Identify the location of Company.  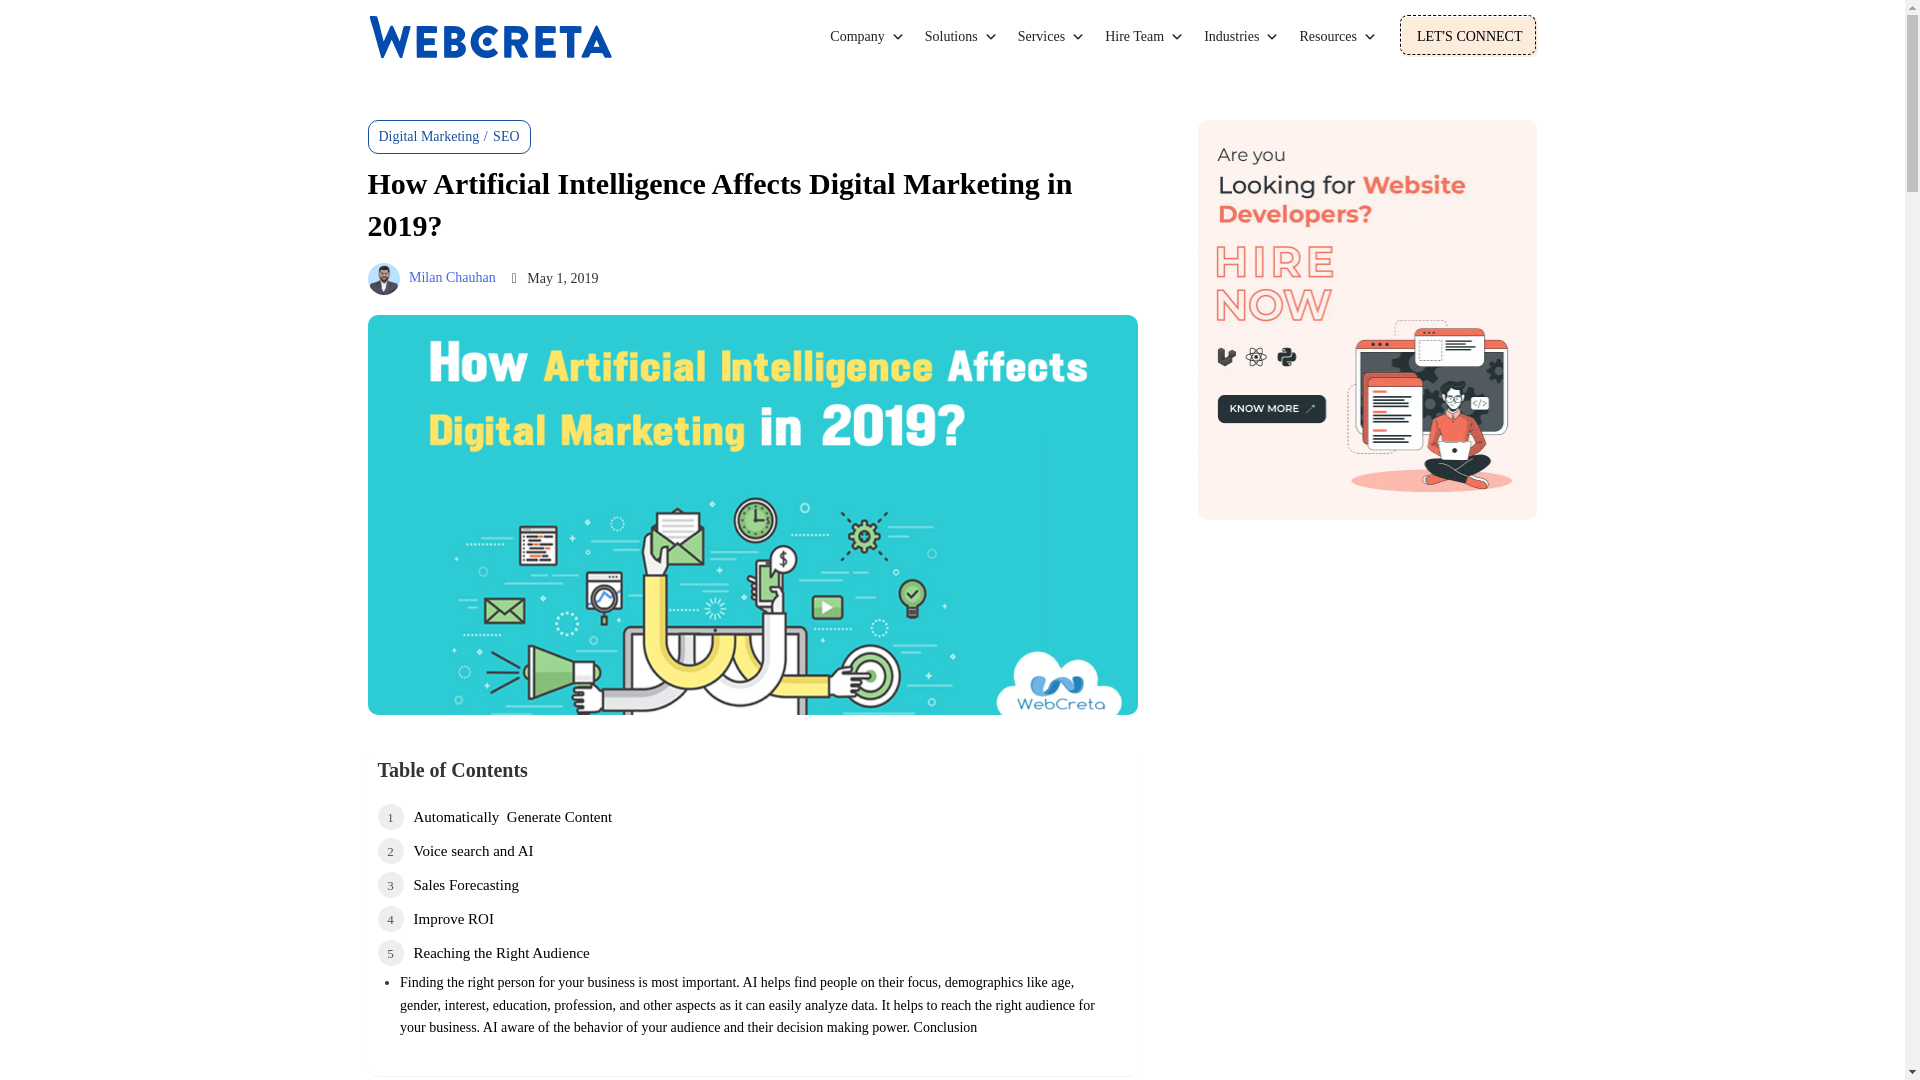
(866, 37).